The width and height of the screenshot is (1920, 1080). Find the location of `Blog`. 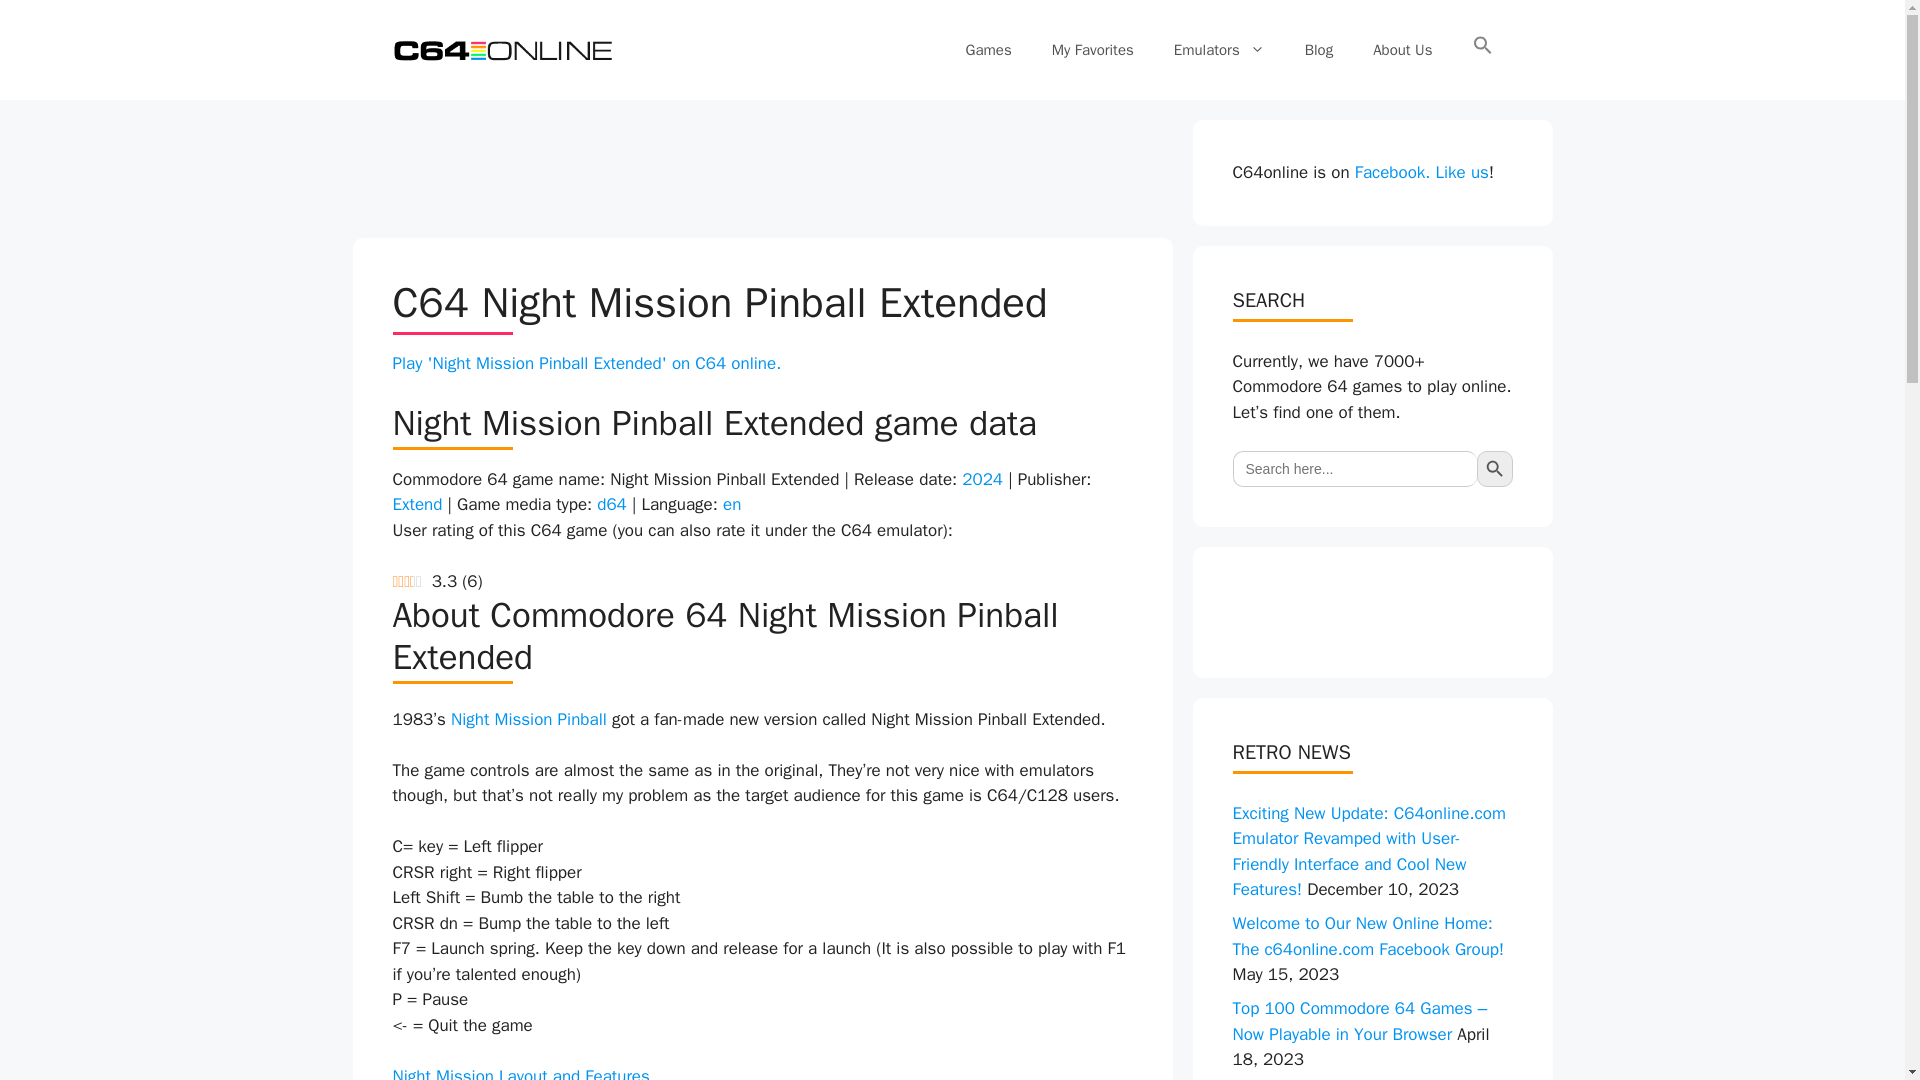

Blog is located at coordinates (1318, 50).